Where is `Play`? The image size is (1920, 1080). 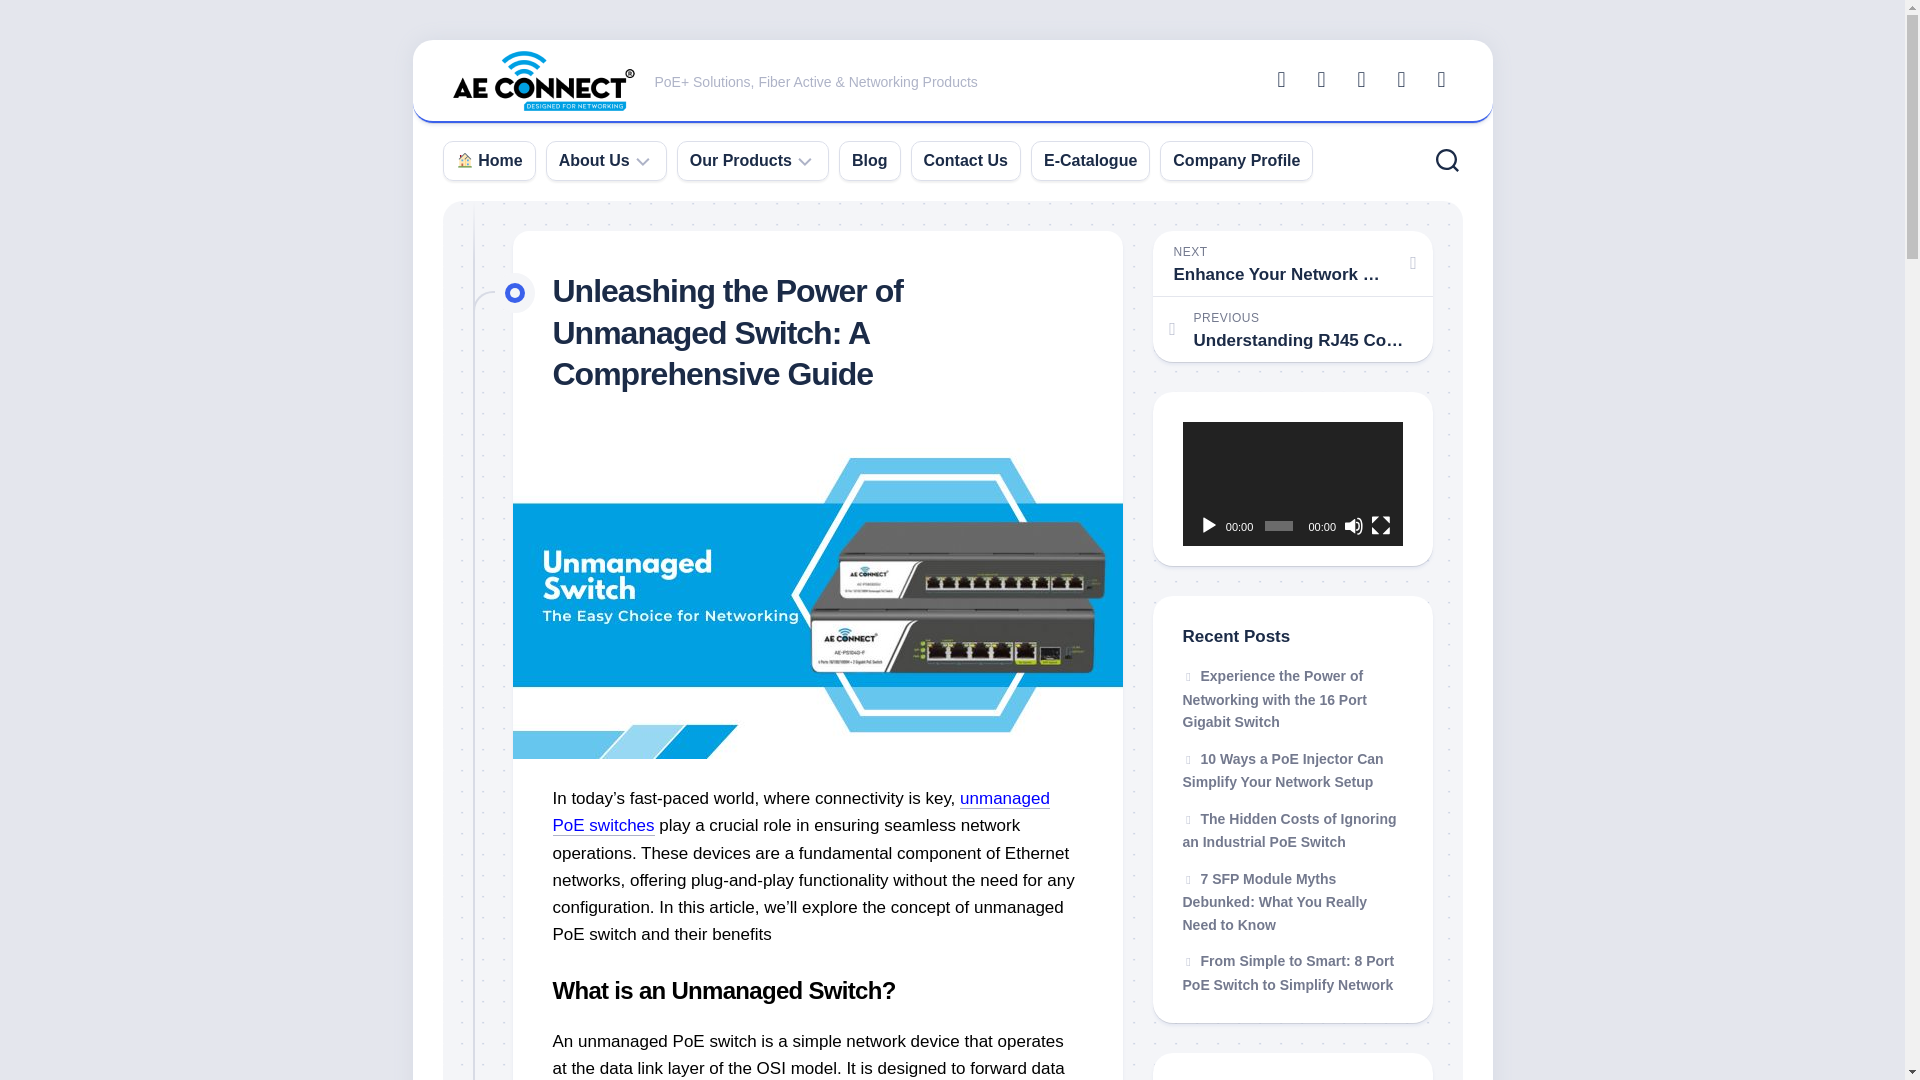 Play is located at coordinates (1208, 526).